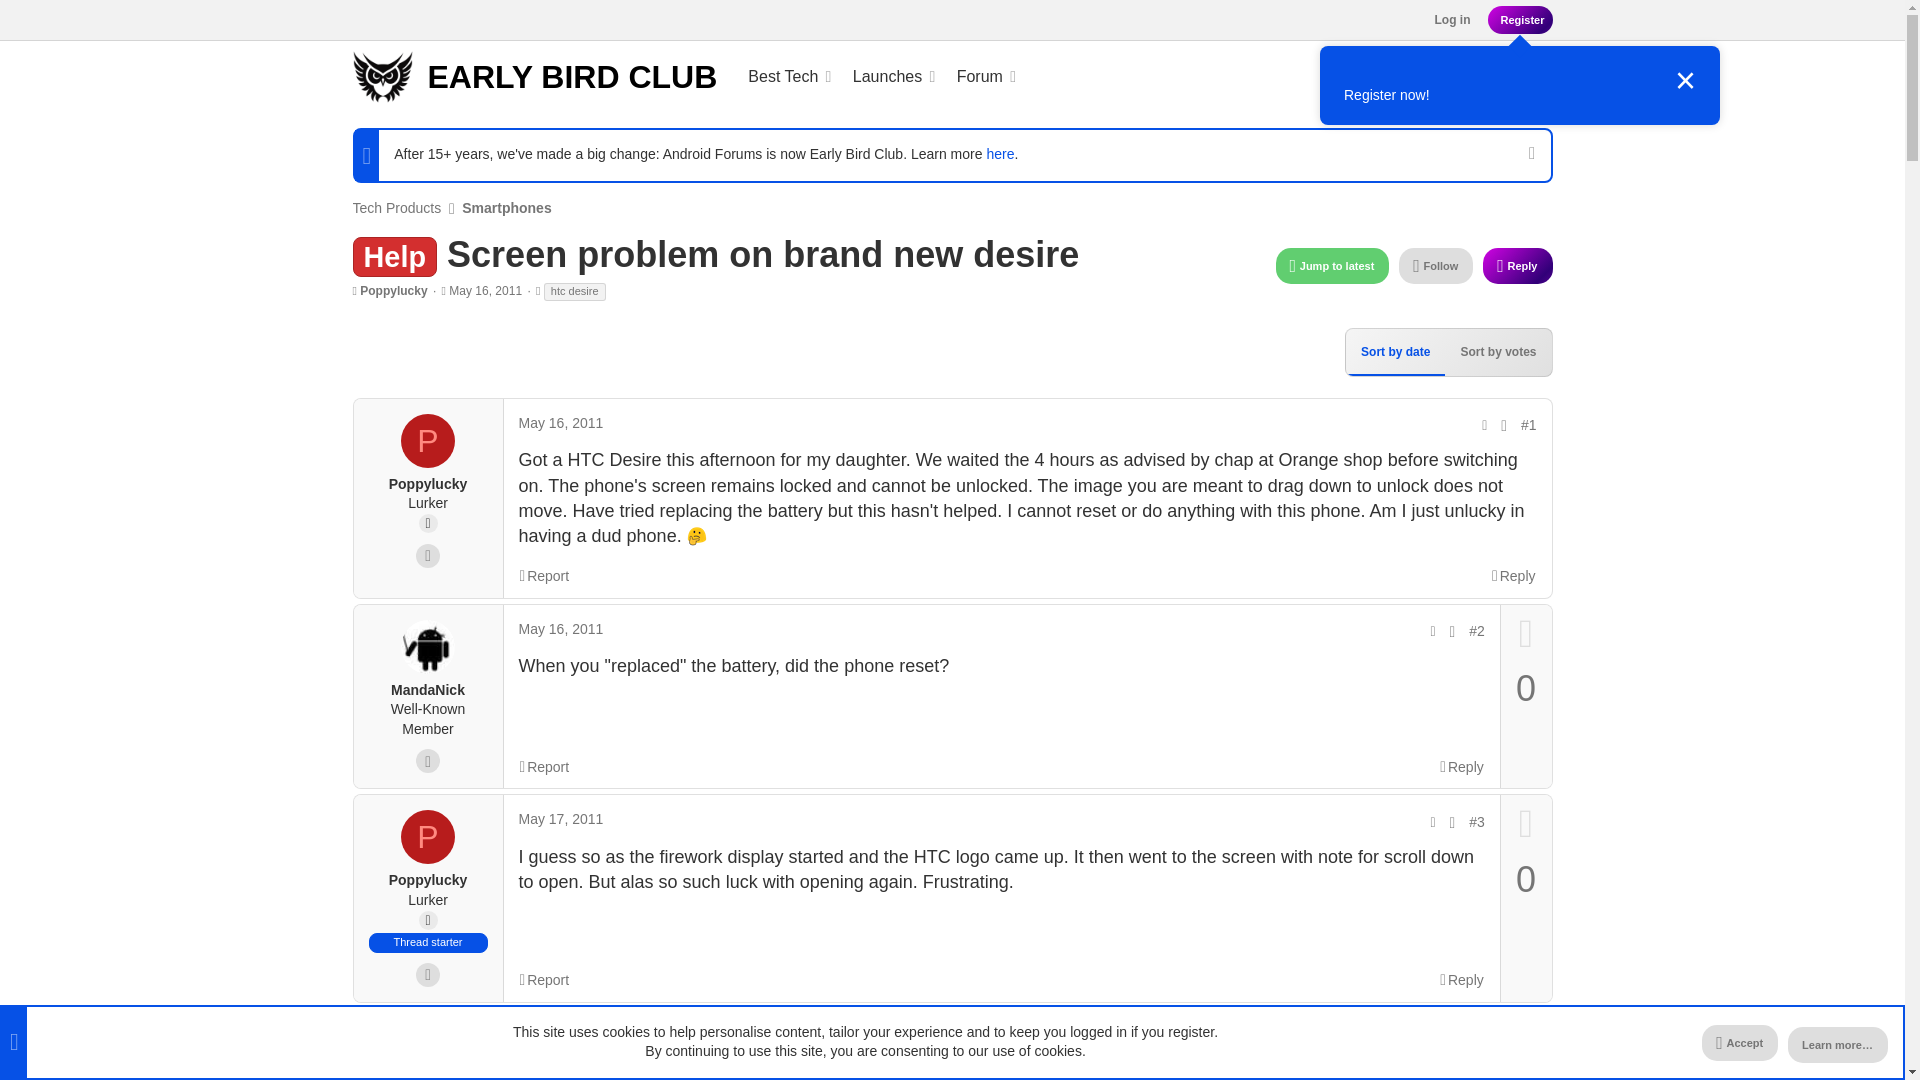 This screenshot has width=1920, height=1080. What do you see at coordinates (1450, 20) in the screenshot?
I see `Log in` at bounding box center [1450, 20].